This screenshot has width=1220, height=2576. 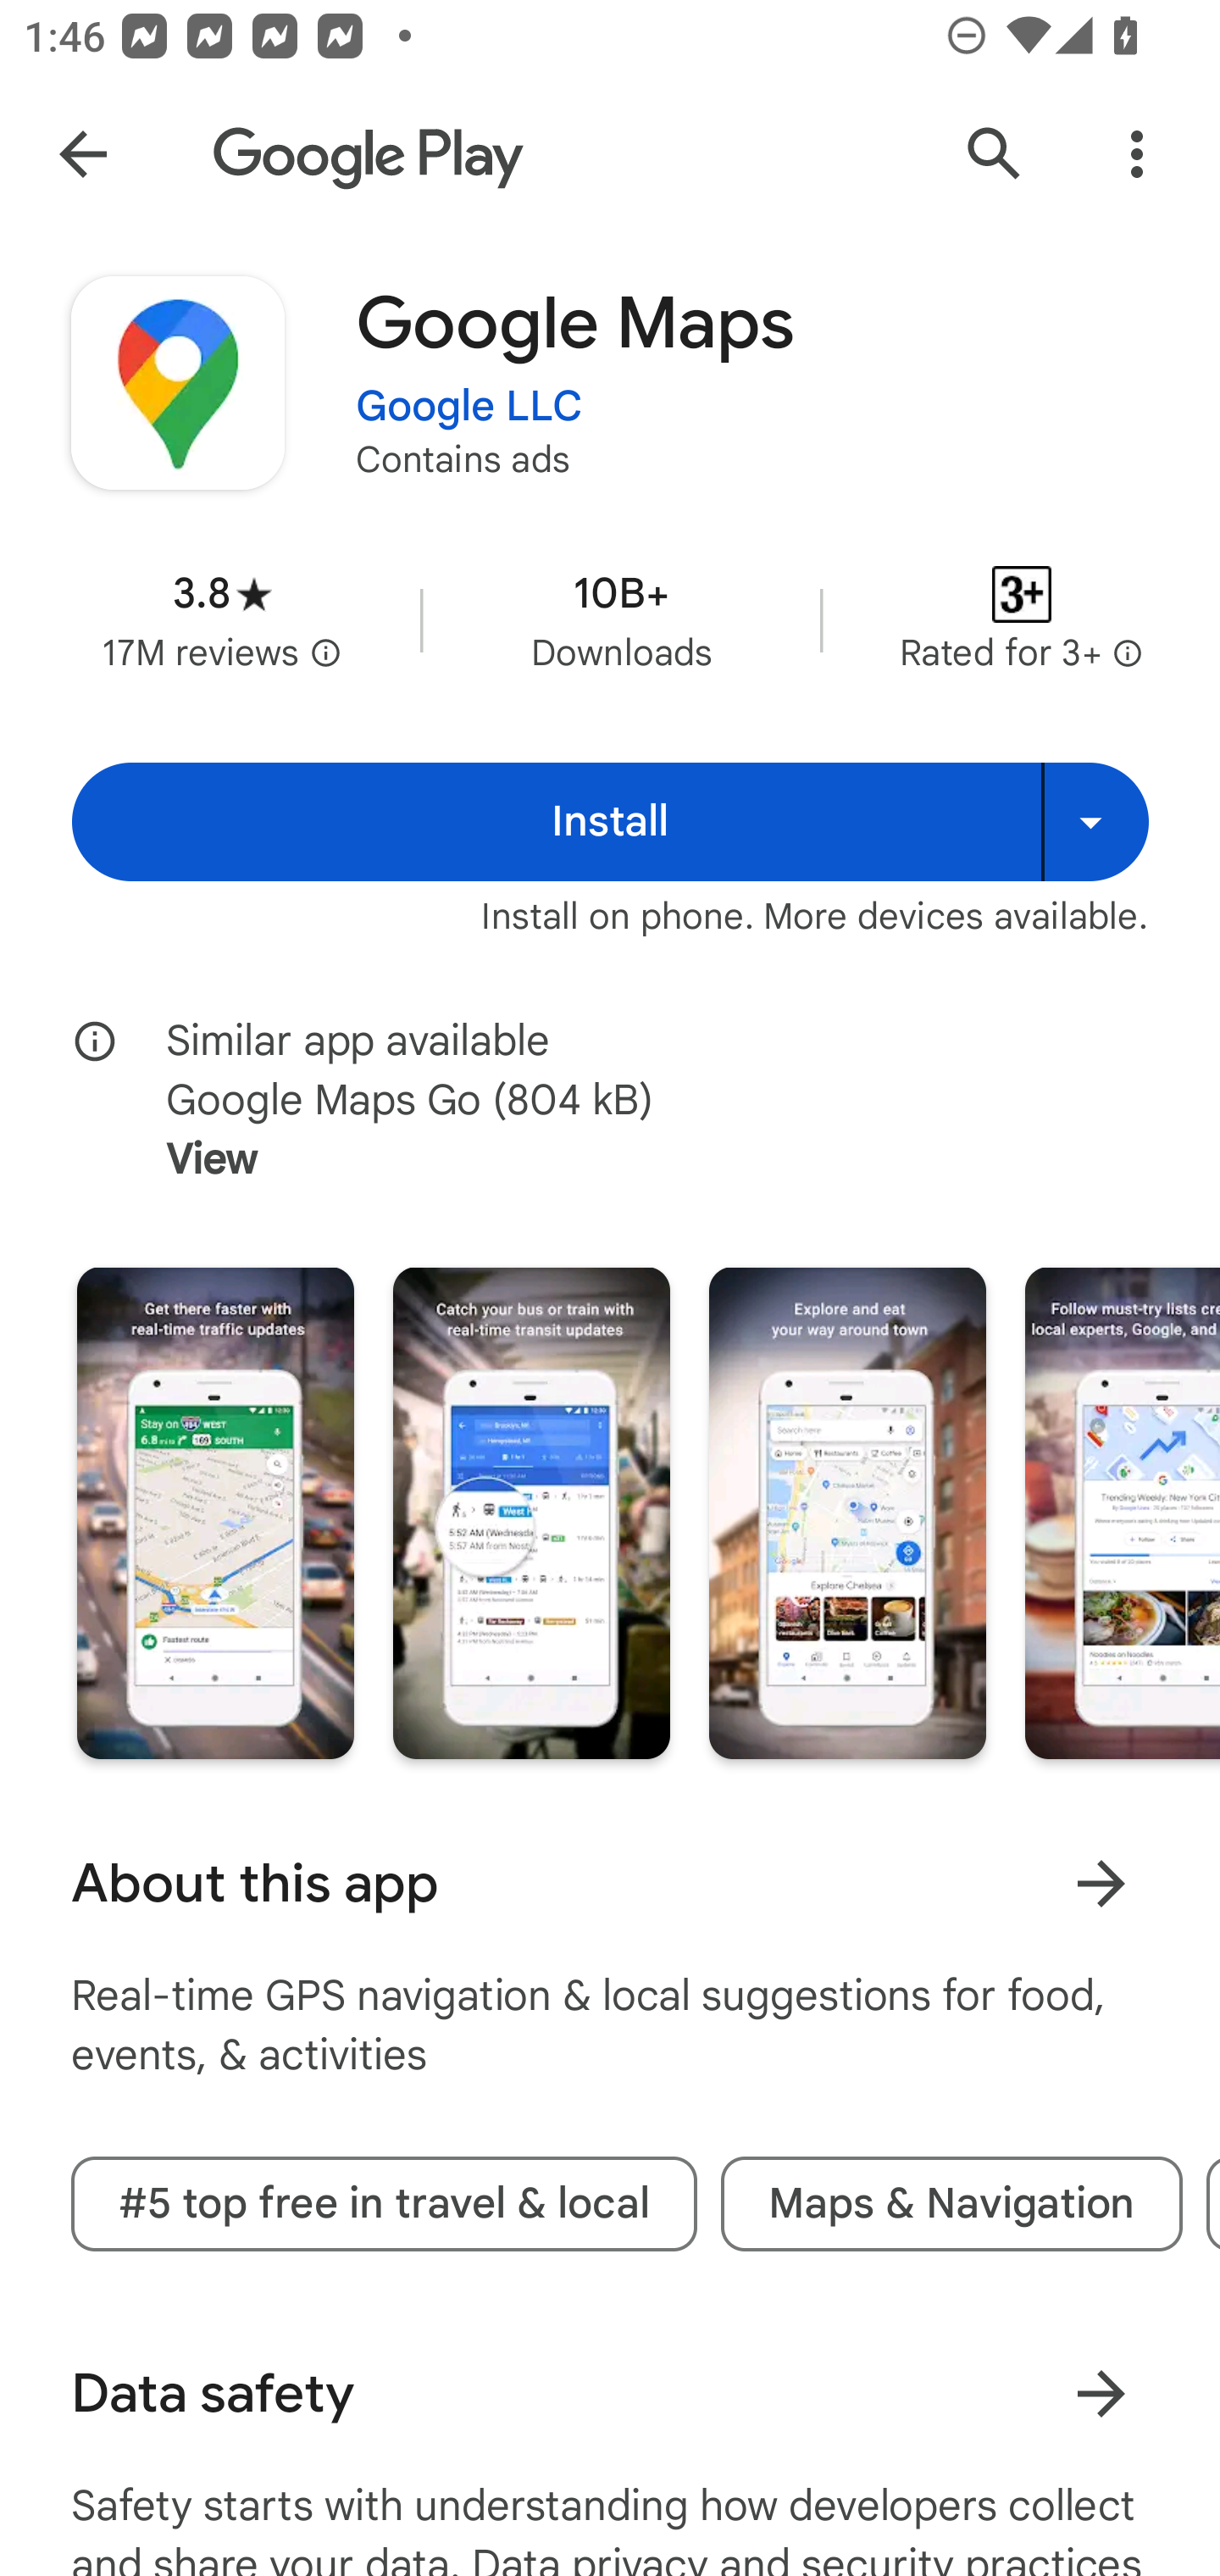 I want to click on Maps & Navigation tag, so click(x=951, y=2203).